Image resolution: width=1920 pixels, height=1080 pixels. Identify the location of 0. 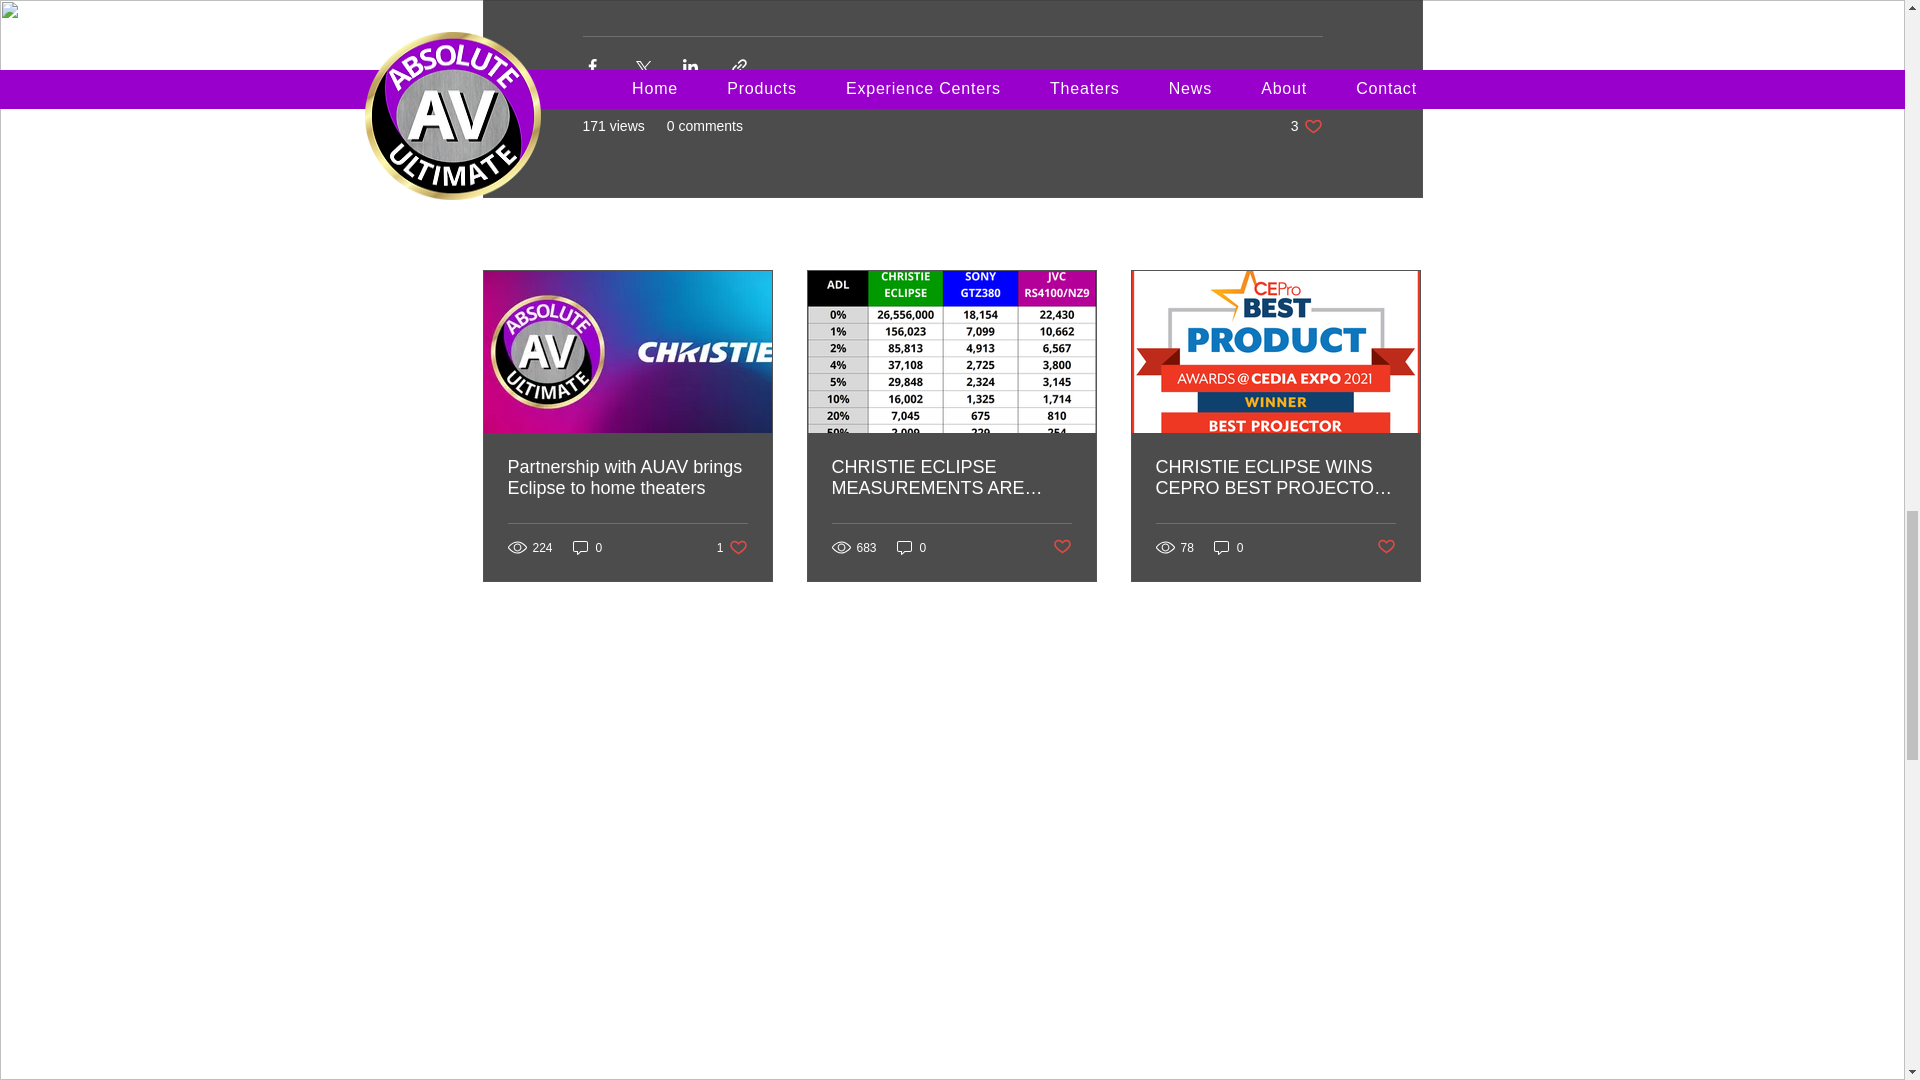
(1062, 547).